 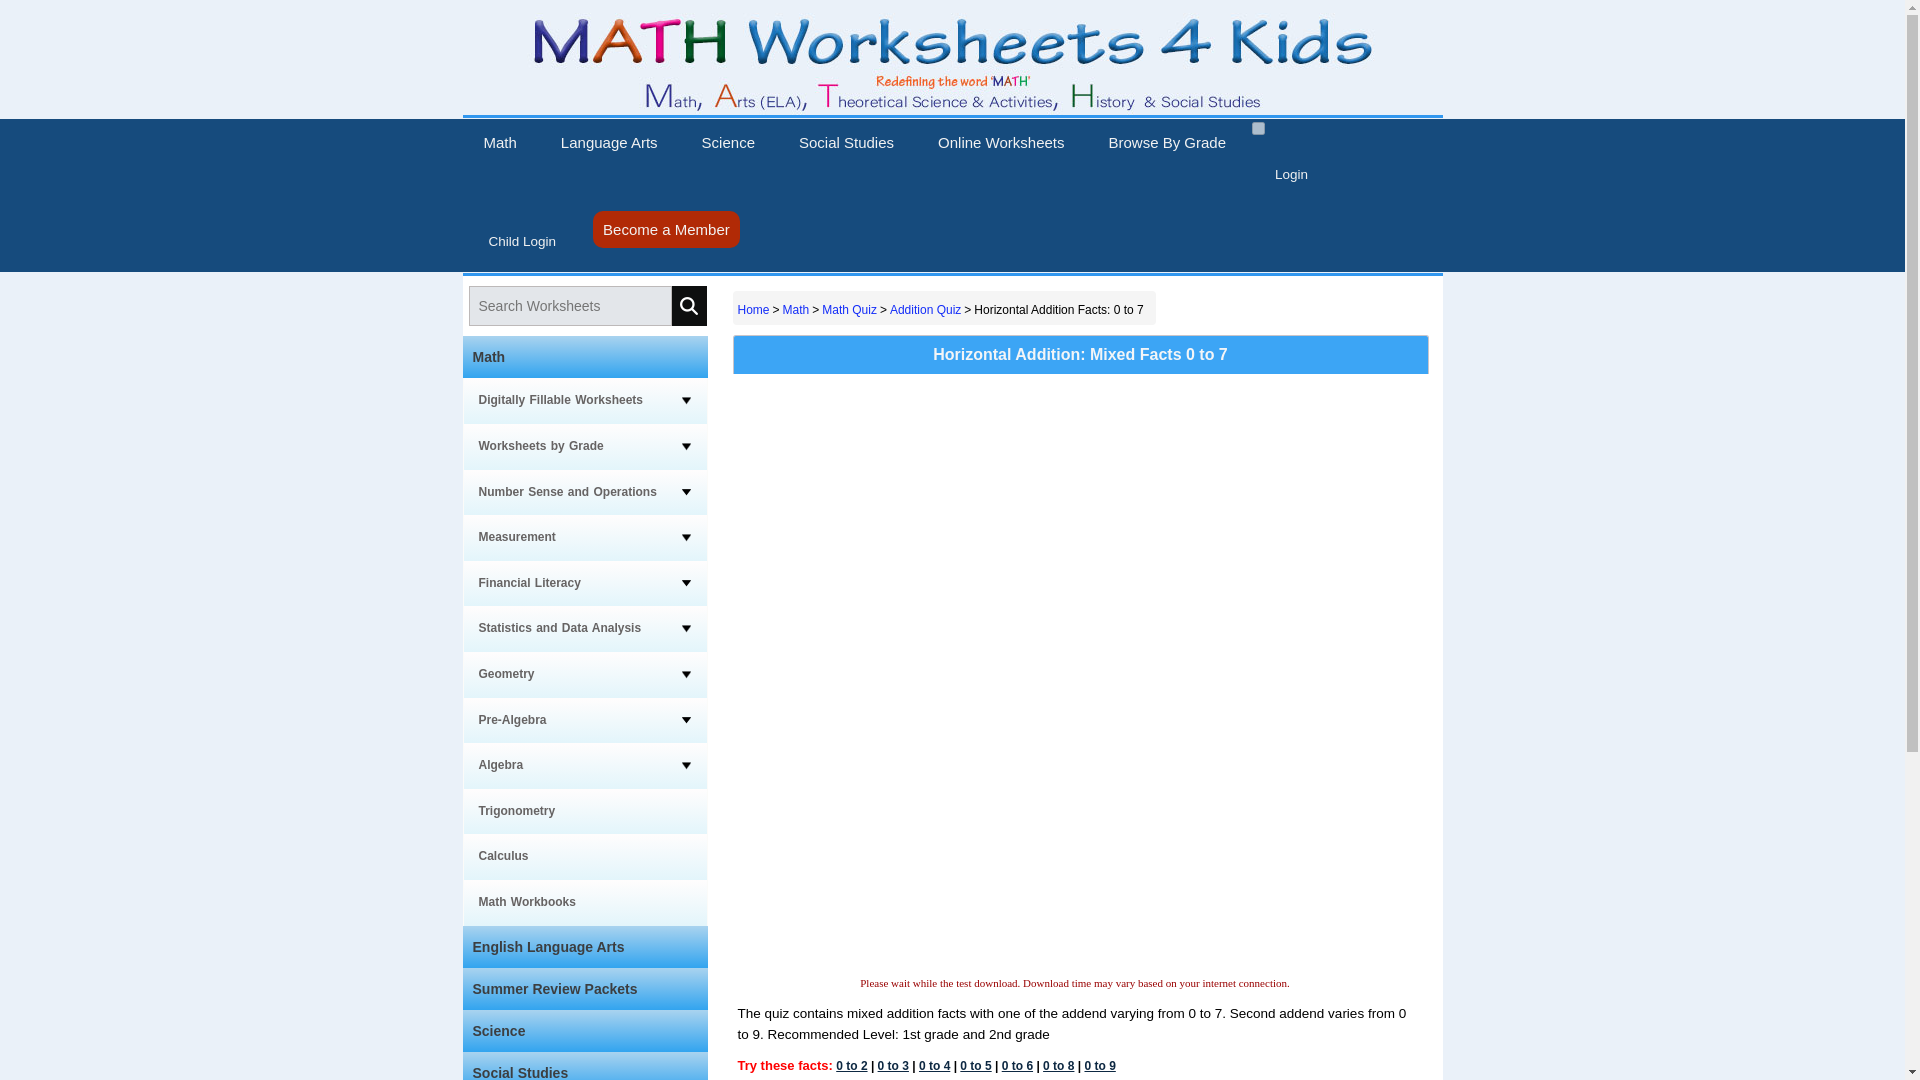 I want to click on Browse By Grade, so click(x=1167, y=142).